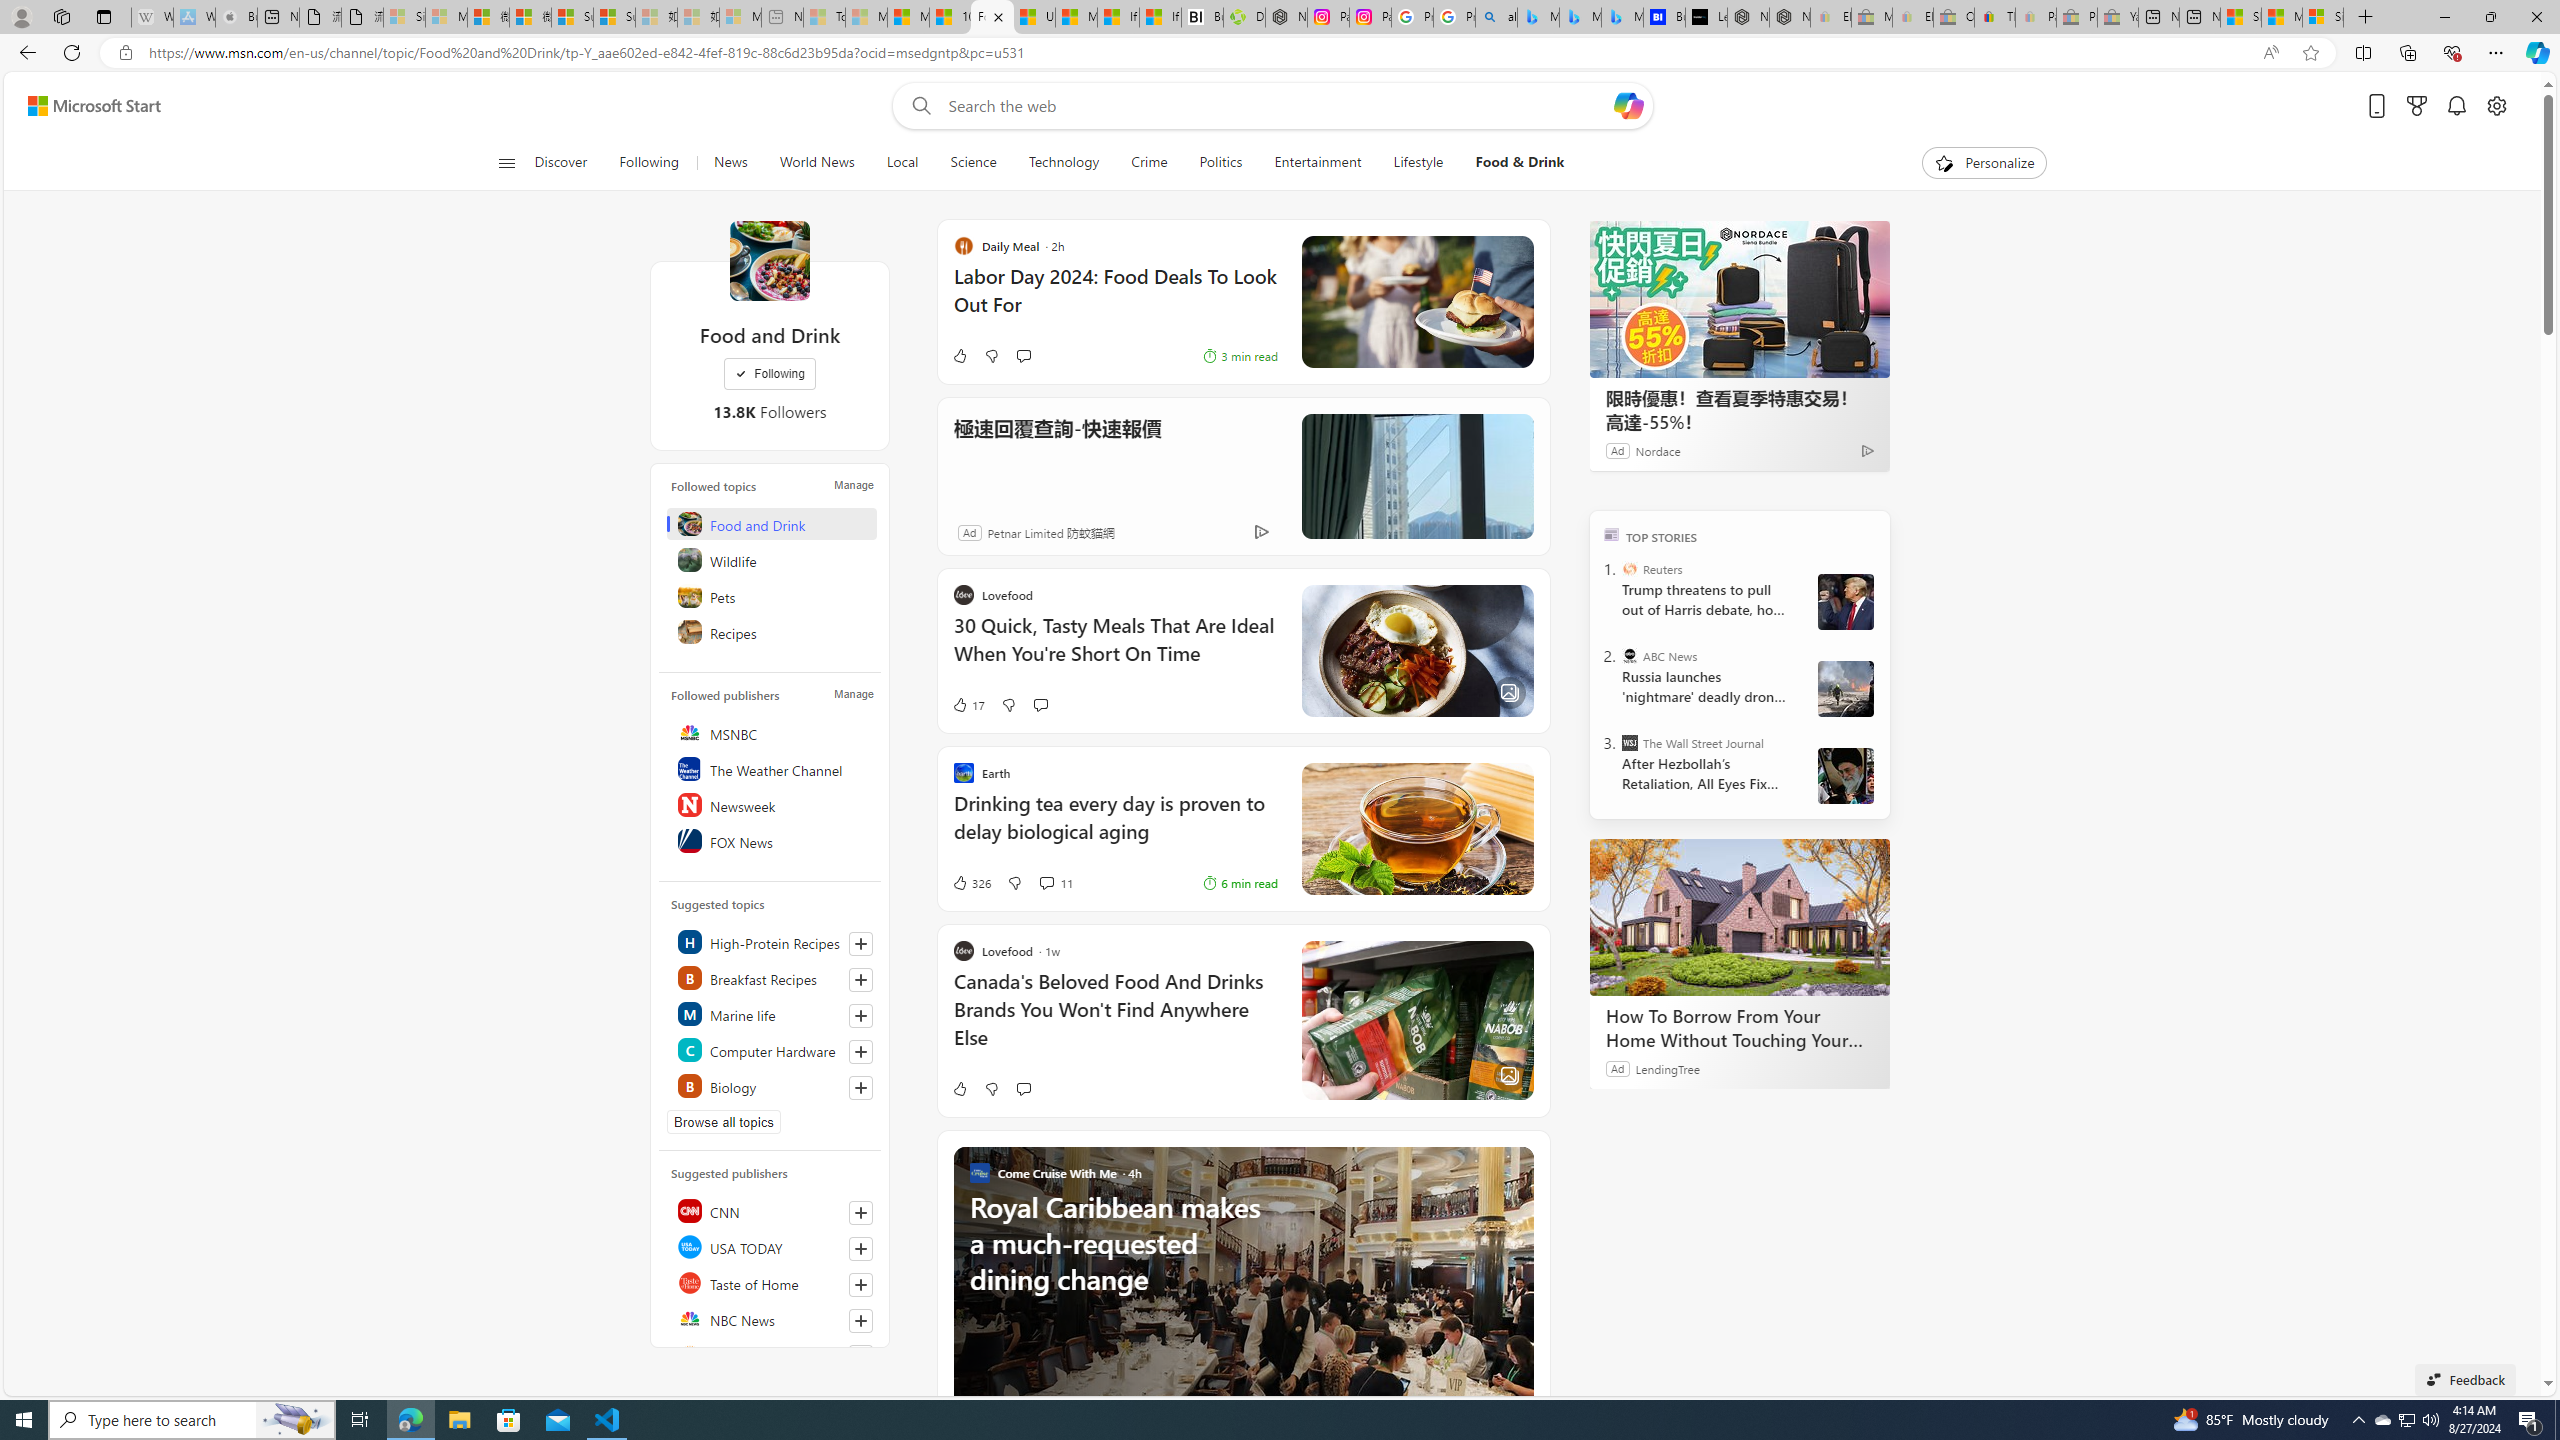  Describe the element at coordinates (826, 17) in the screenshot. I see `Top Stories - MSN - Sleeping` at that location.